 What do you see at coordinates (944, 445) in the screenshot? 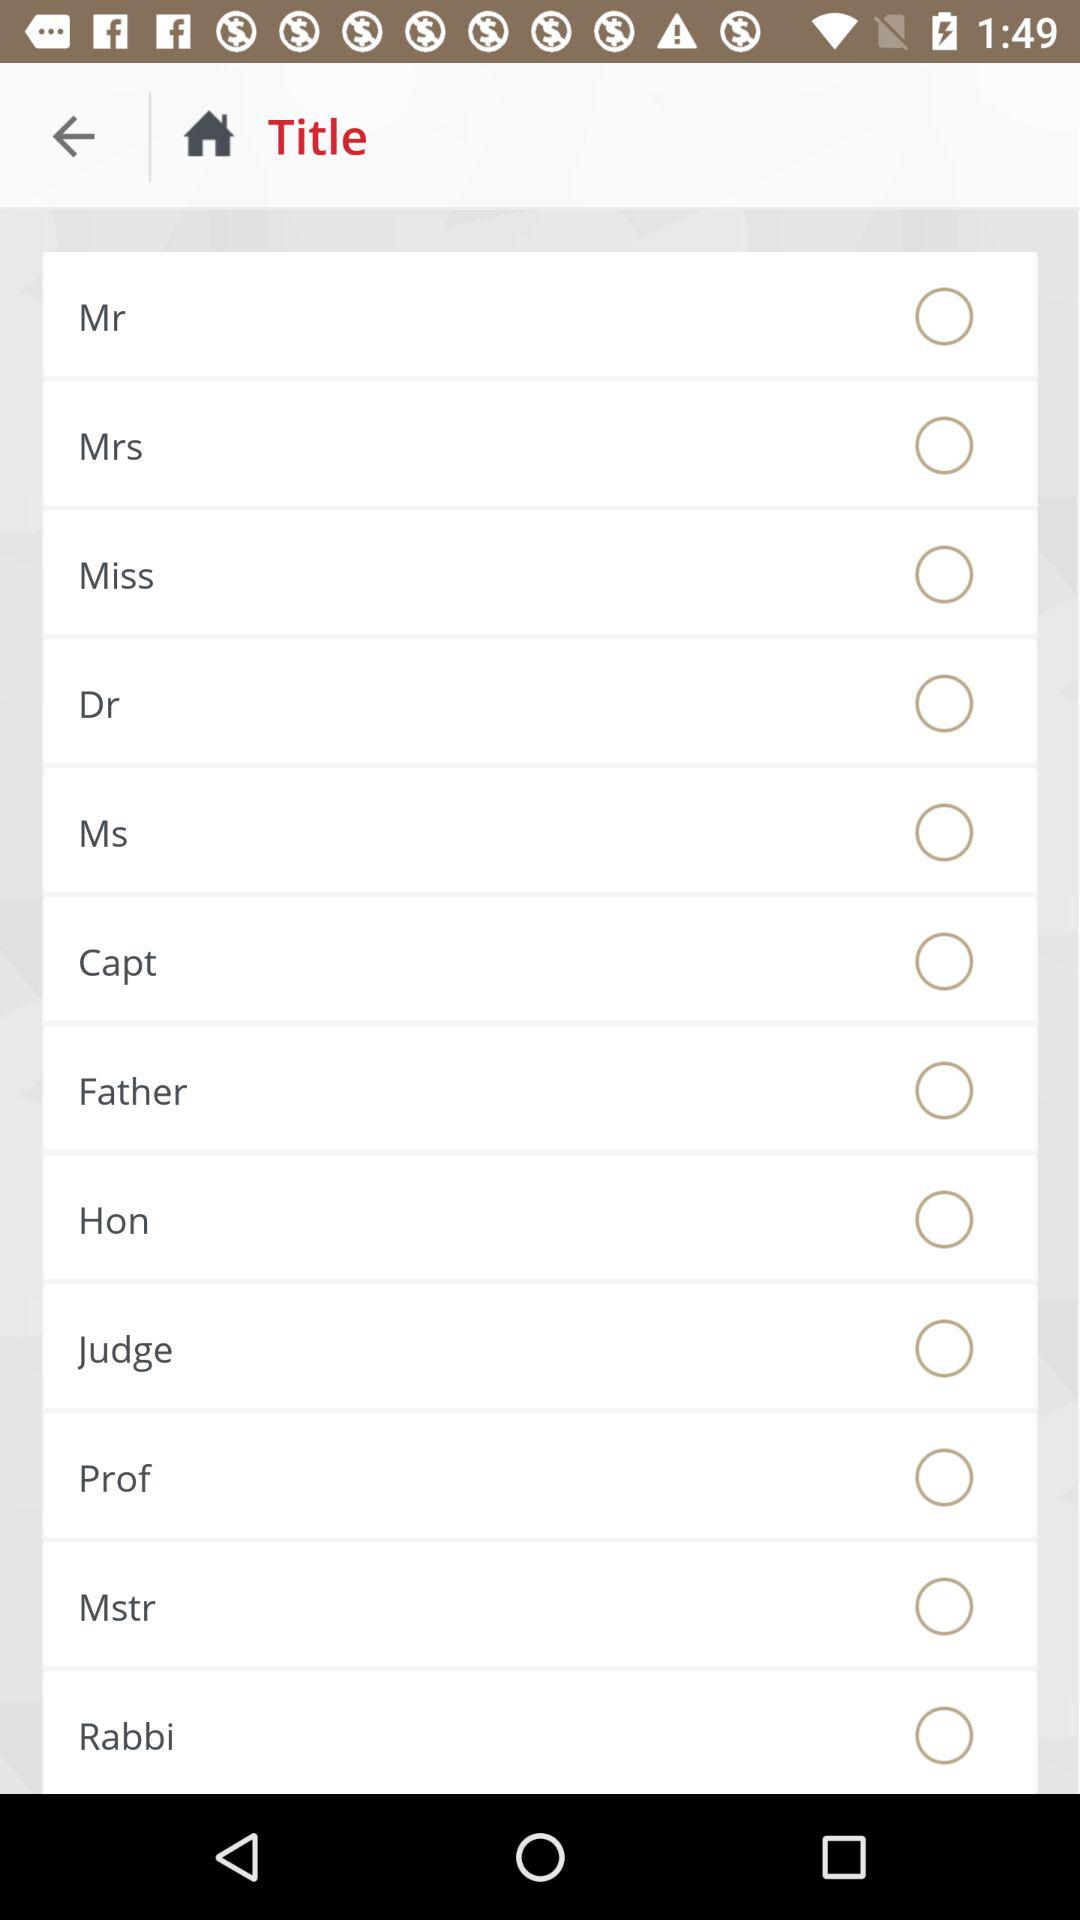
I see `set title to mrs` at bounding box center [944, 445].